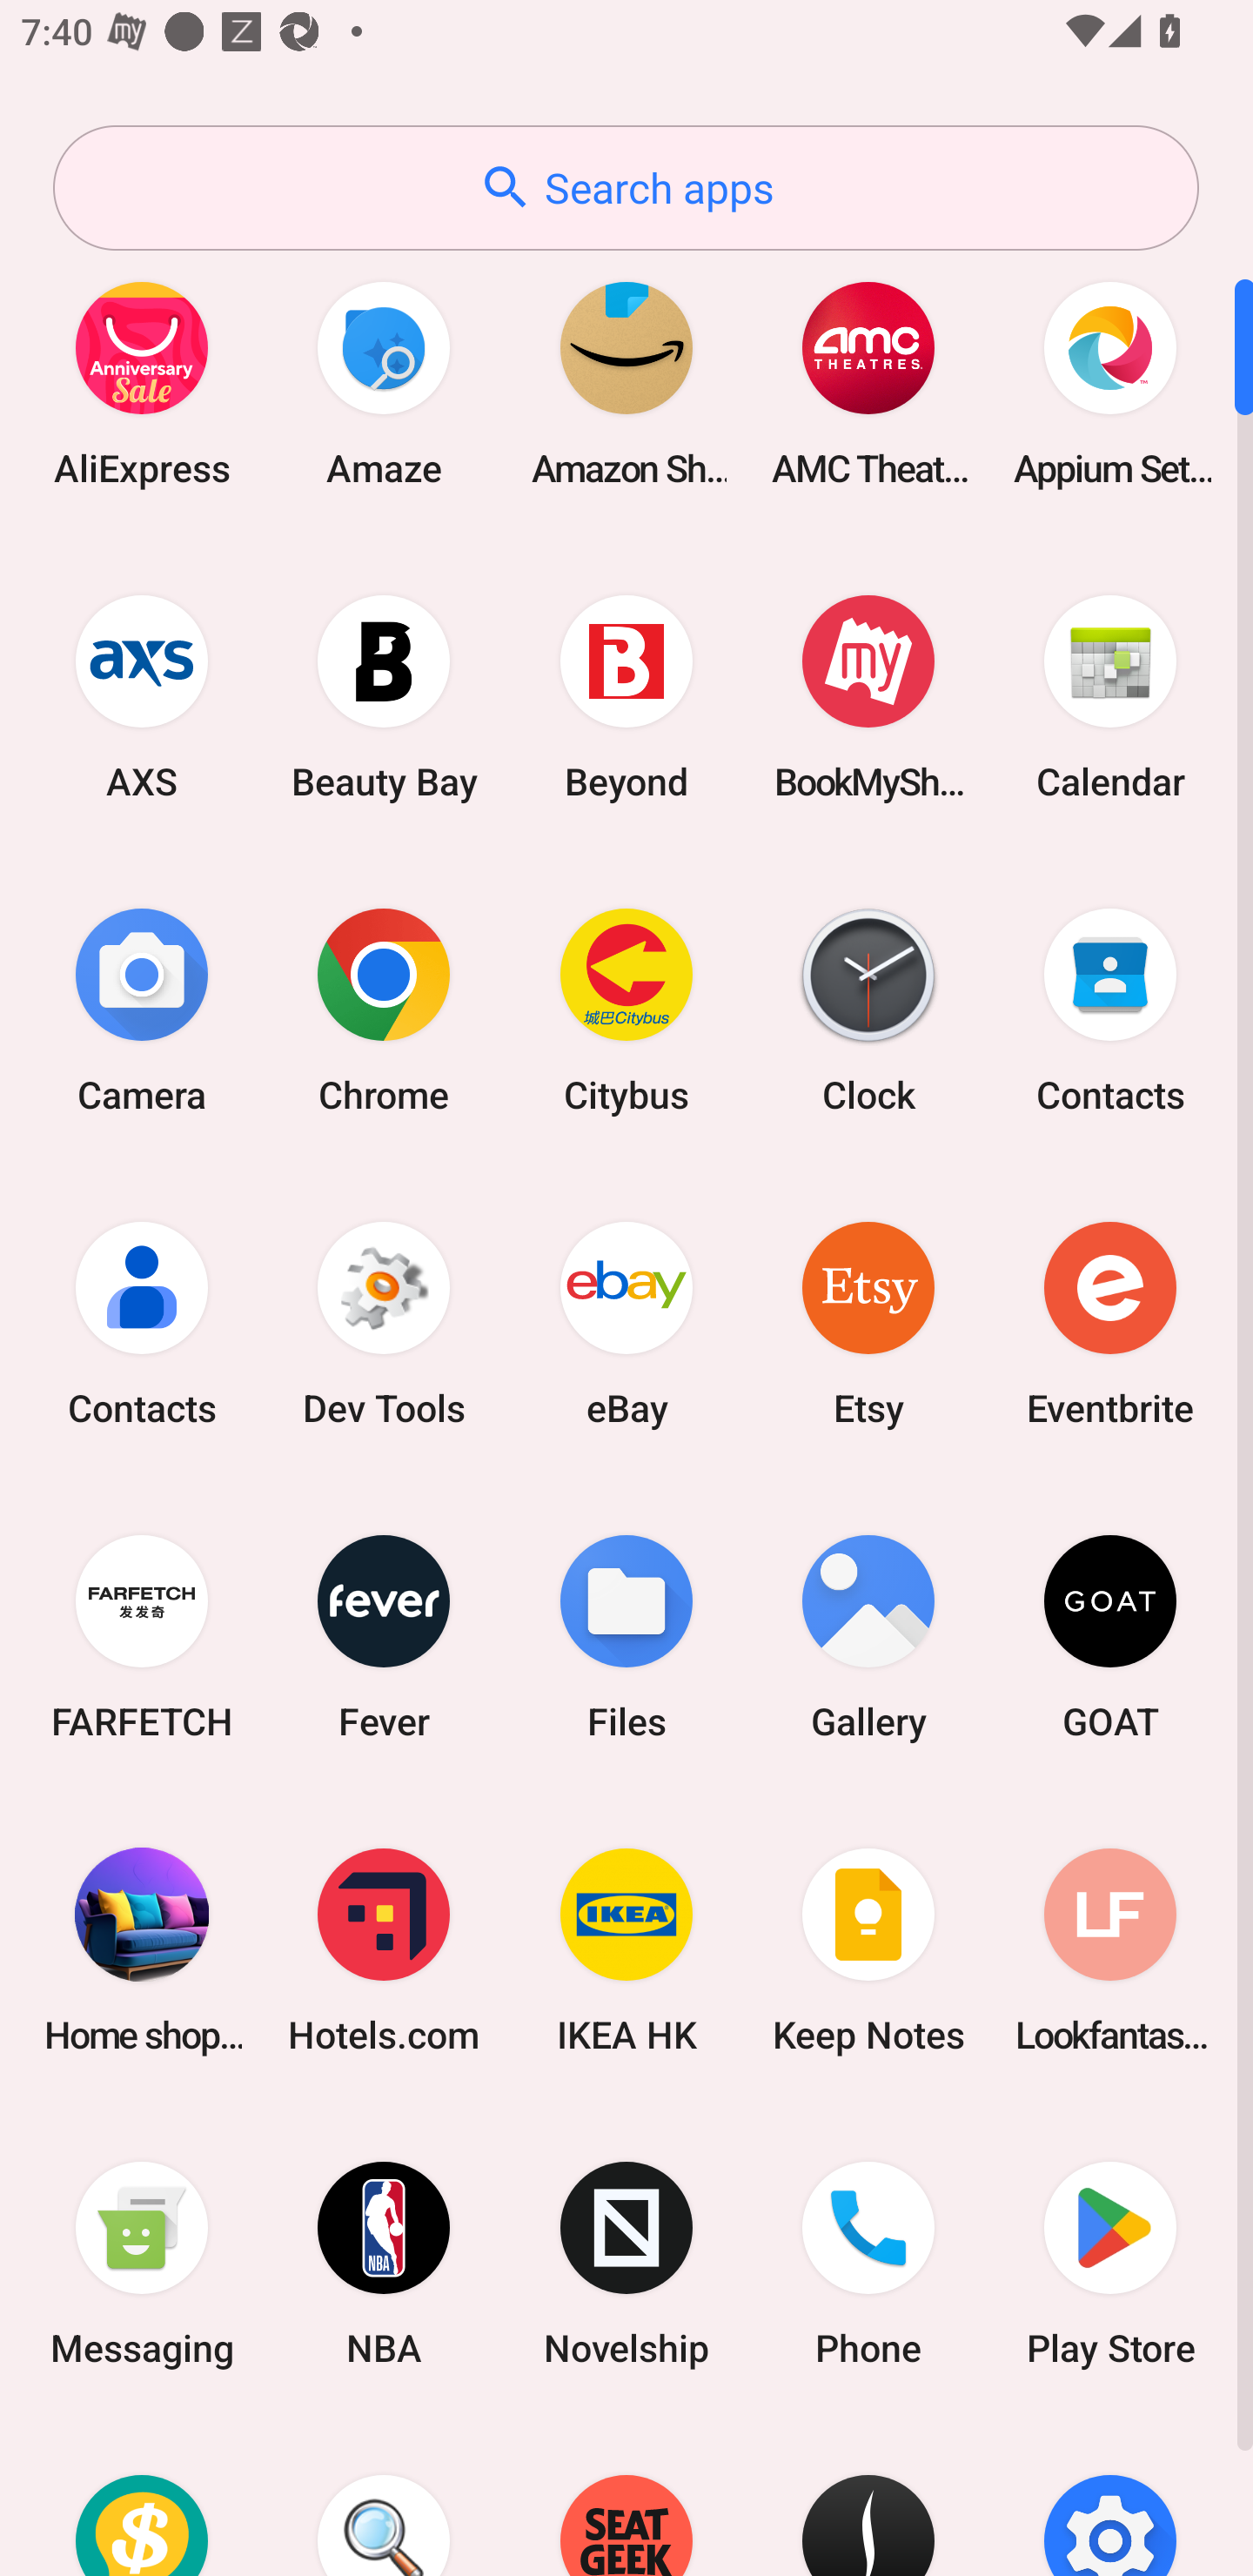 The width and height of the screenshot is (1253, 2576). What do you see at coordinates (1110, 2264) in the screenshot?
I see `Play Store` at bounding box center [1110, 2264].